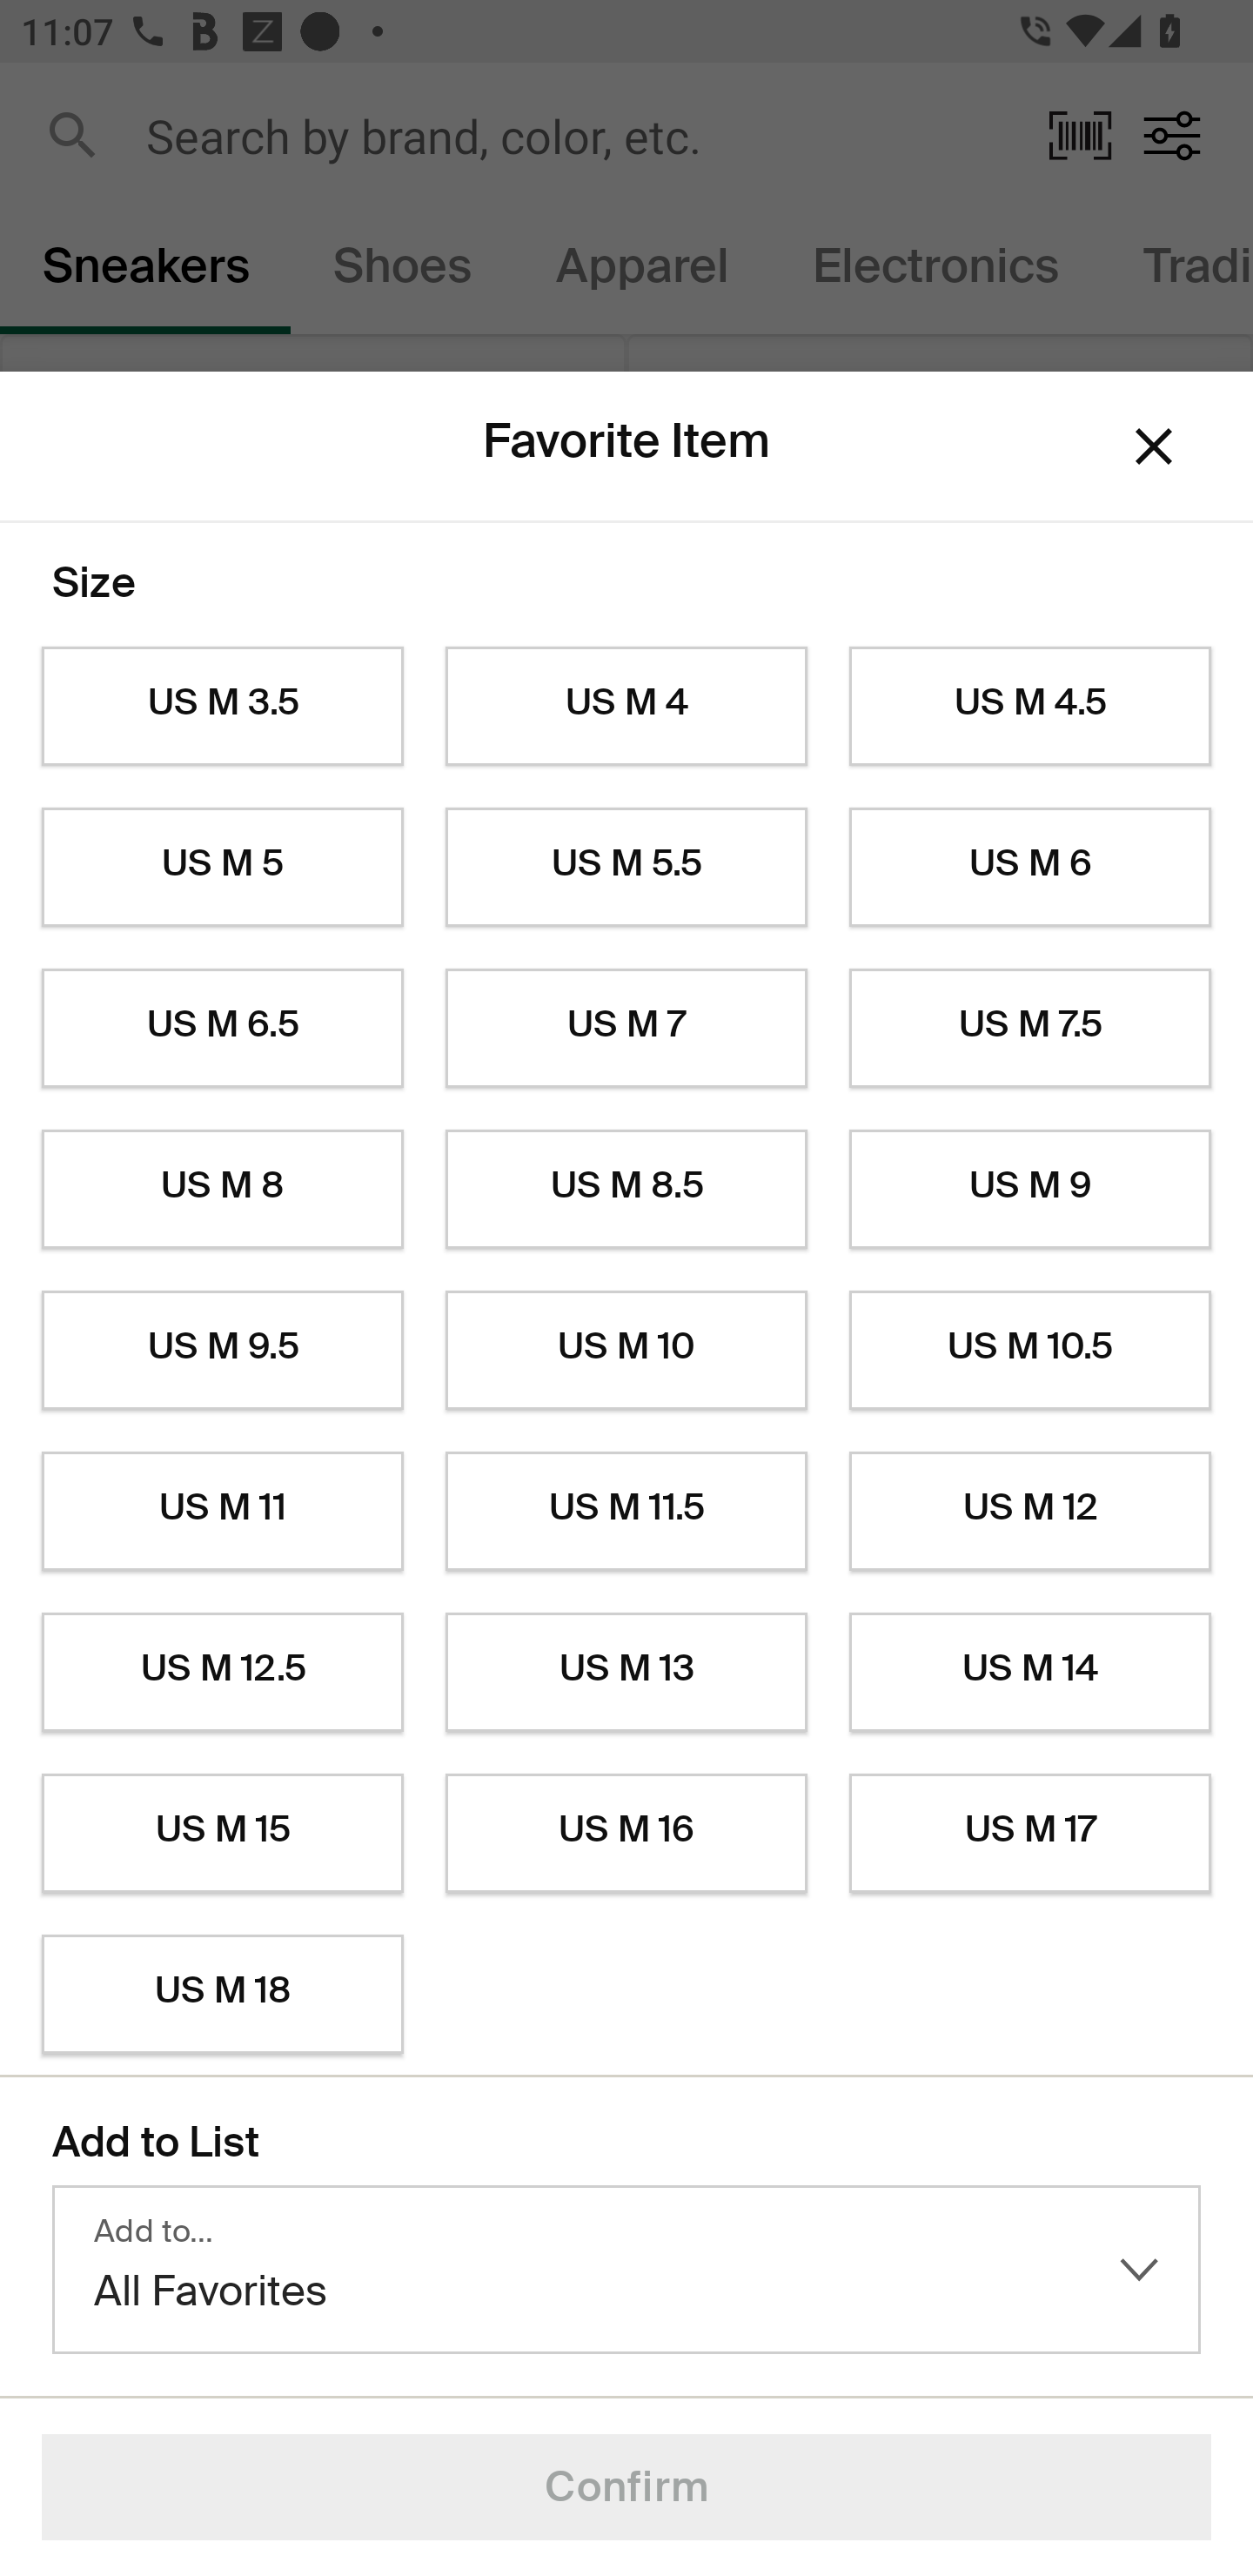  I want to click on US M 15, so click(222, 1834).